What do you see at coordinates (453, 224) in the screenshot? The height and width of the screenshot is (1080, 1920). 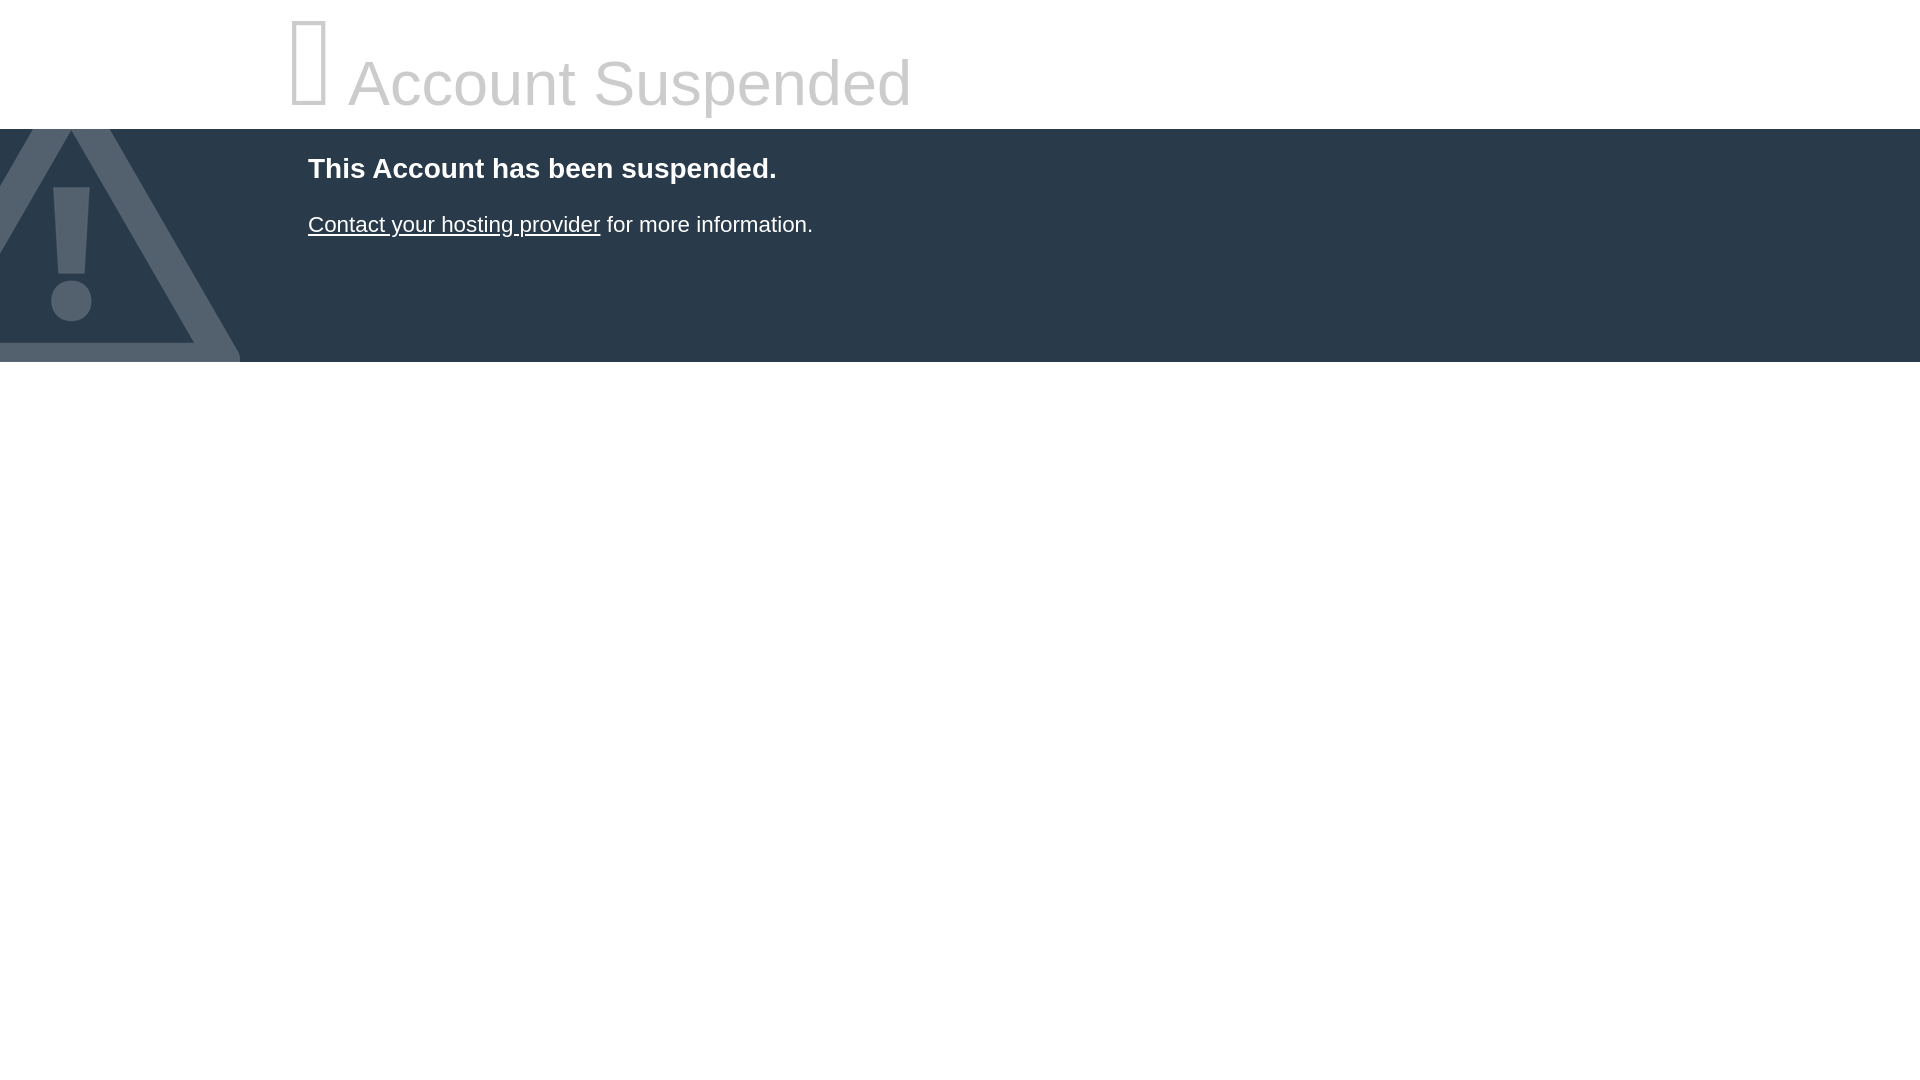 I see `Contact your hosting provider` at bounding box center [453, 224].